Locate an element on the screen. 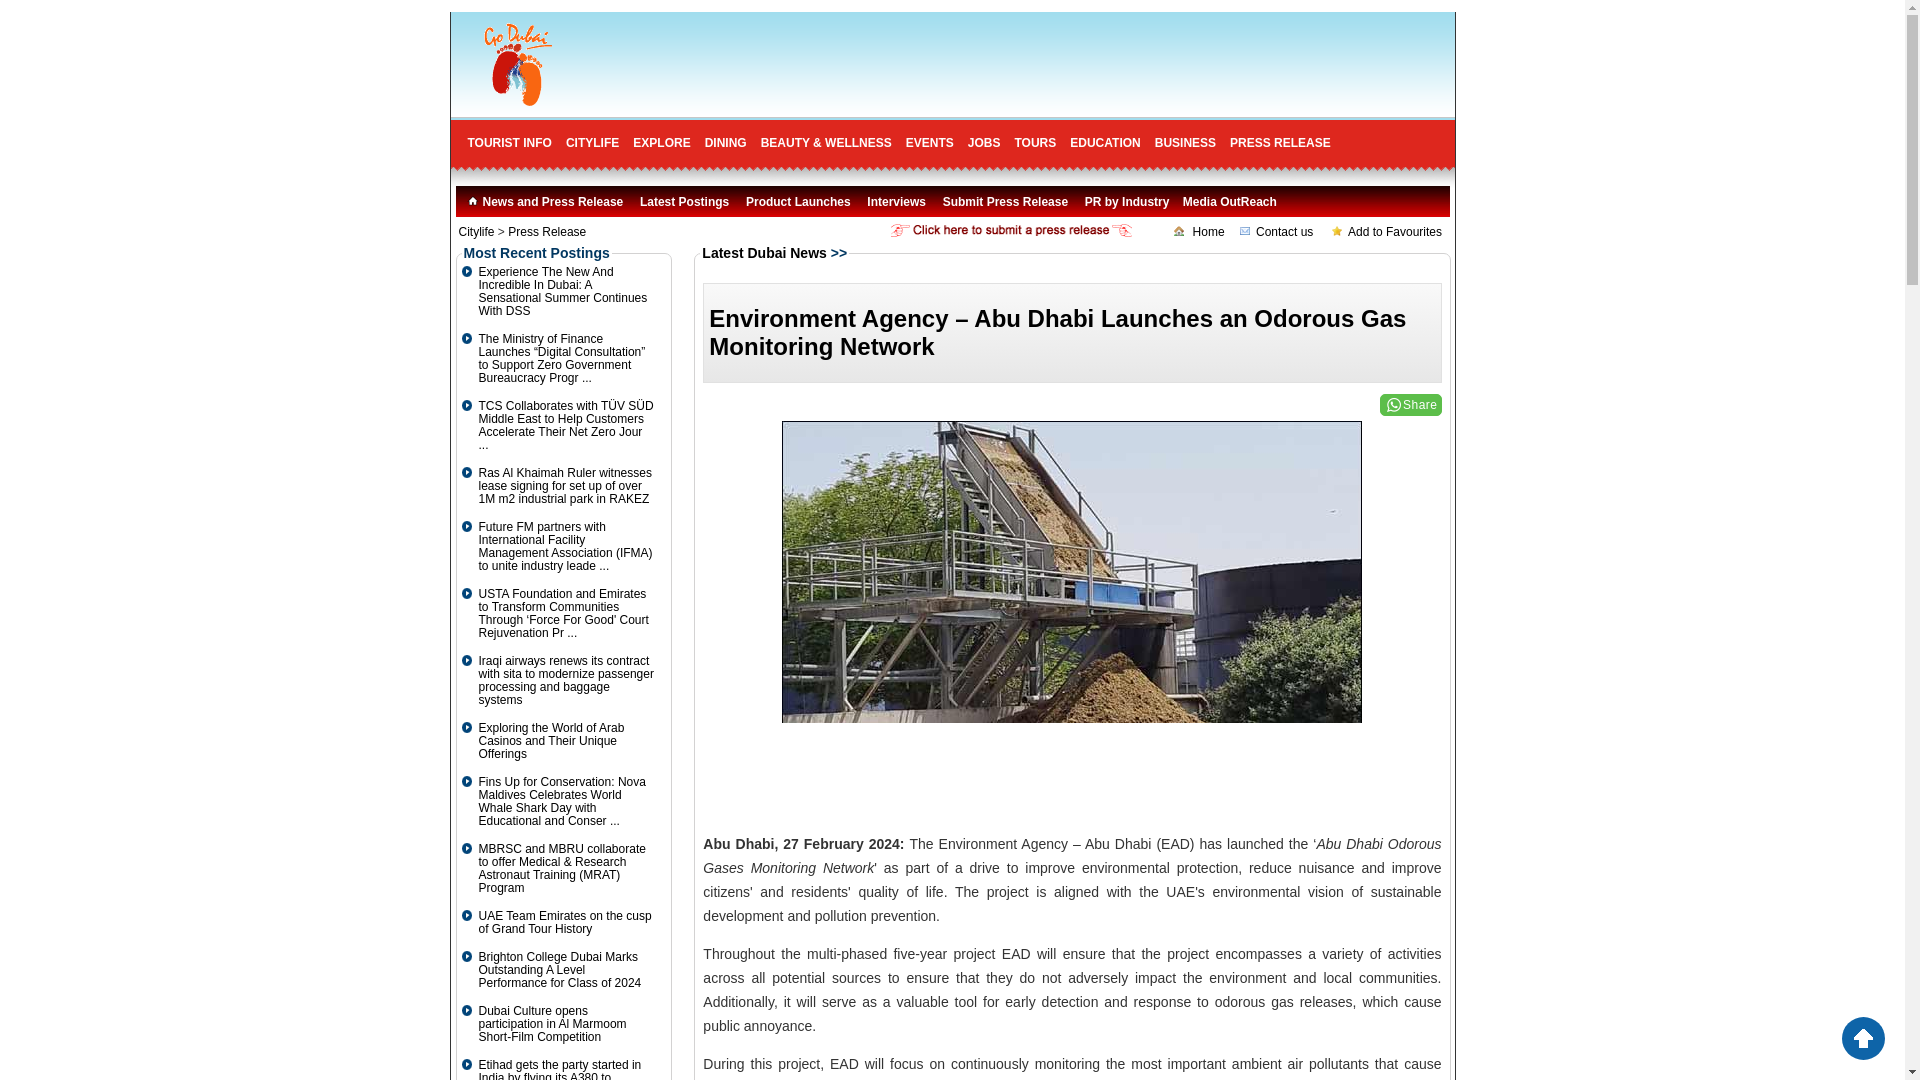 The image size is (1920, 1080). PRESS RELEASE is located at coordinates (1280, 142).